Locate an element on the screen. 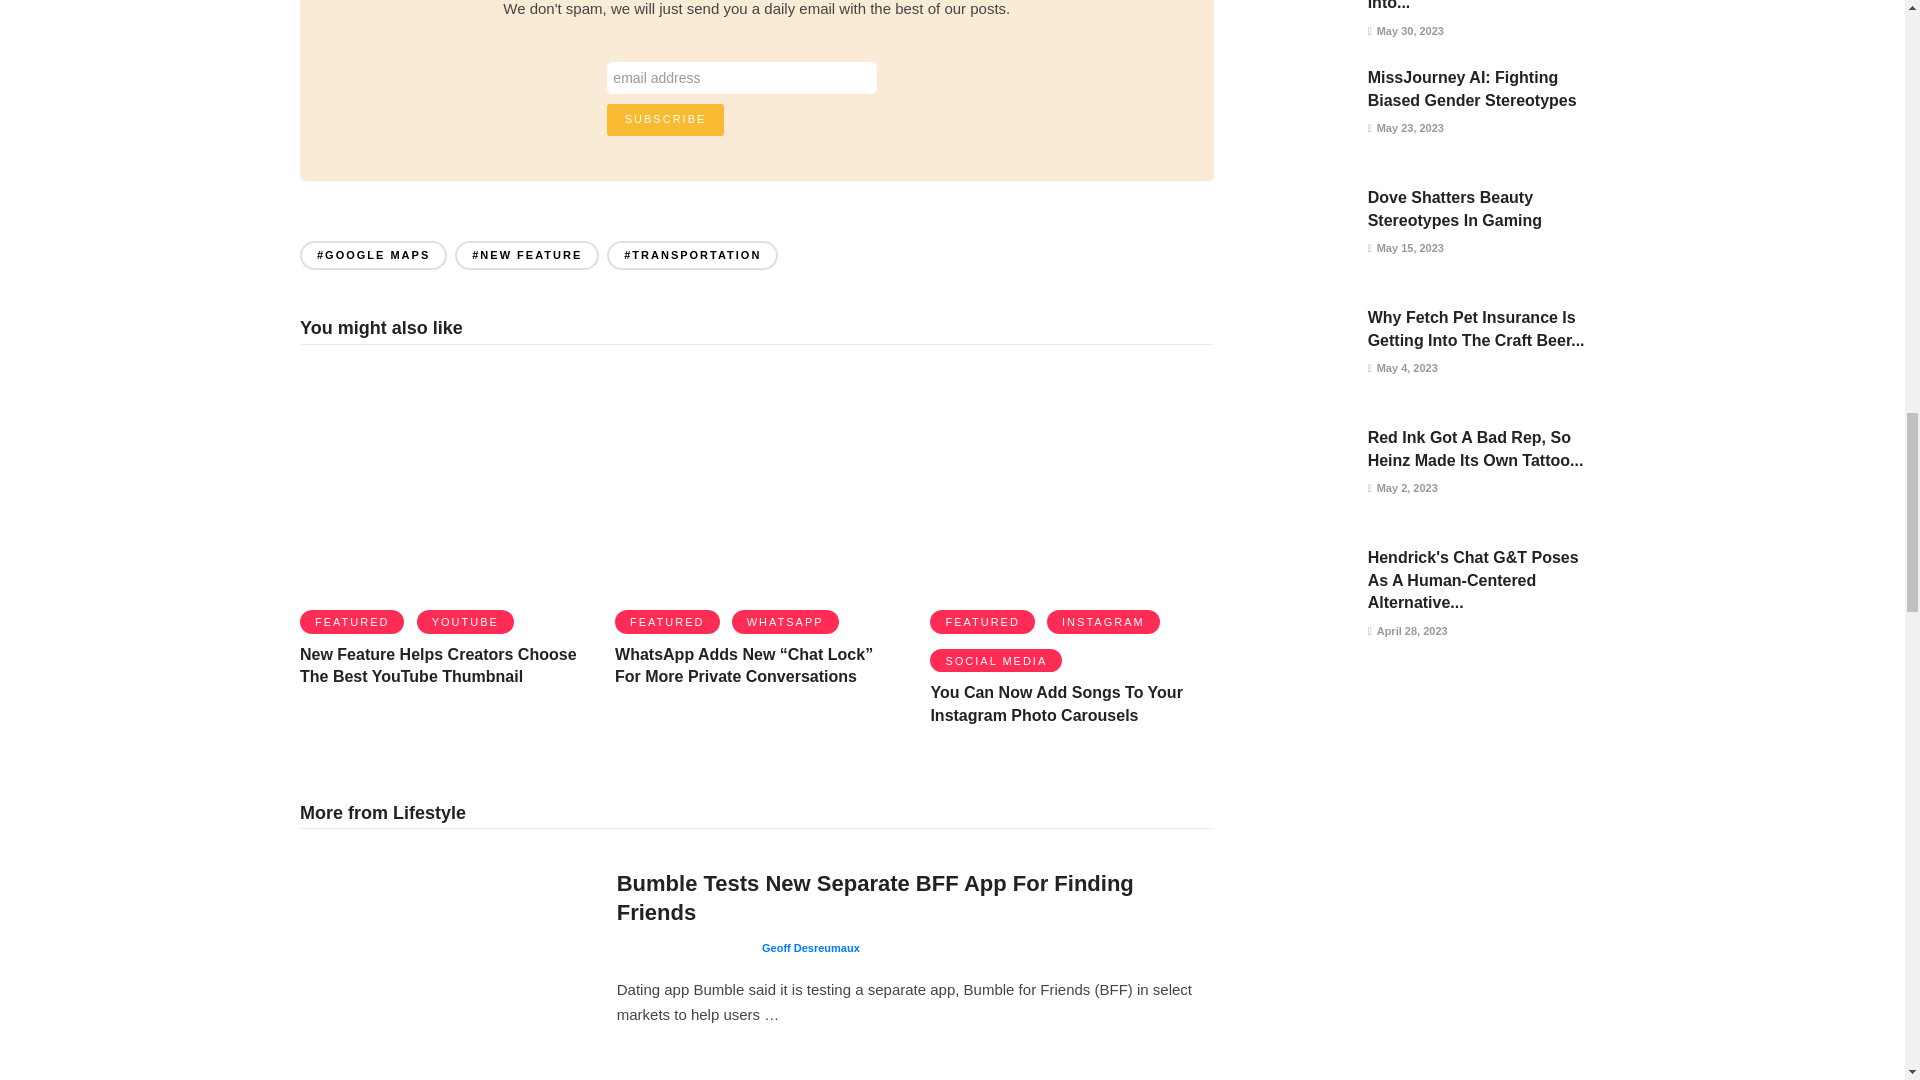 The image size is (1920, 1080). Subscribe is located at coordinates (666, 120).